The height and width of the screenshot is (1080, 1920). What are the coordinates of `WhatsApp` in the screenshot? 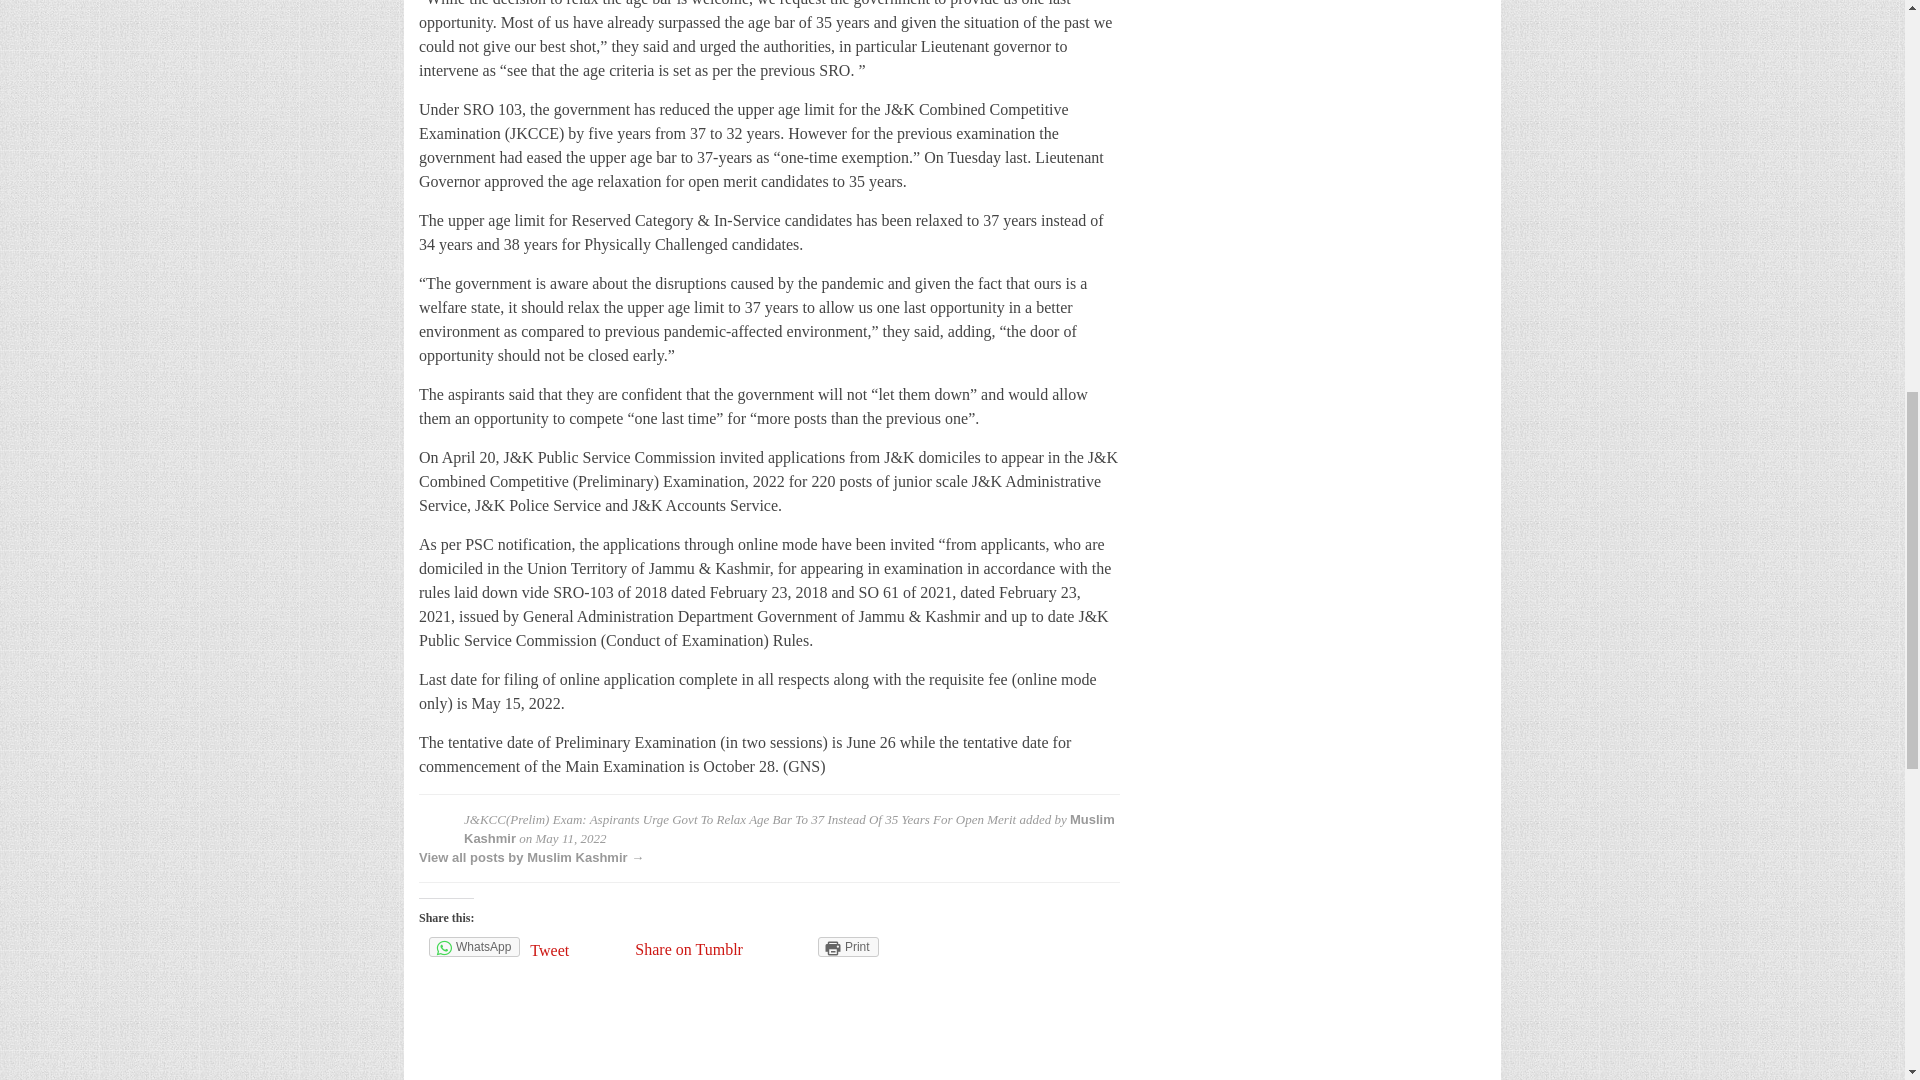 It's located at (474, 946).